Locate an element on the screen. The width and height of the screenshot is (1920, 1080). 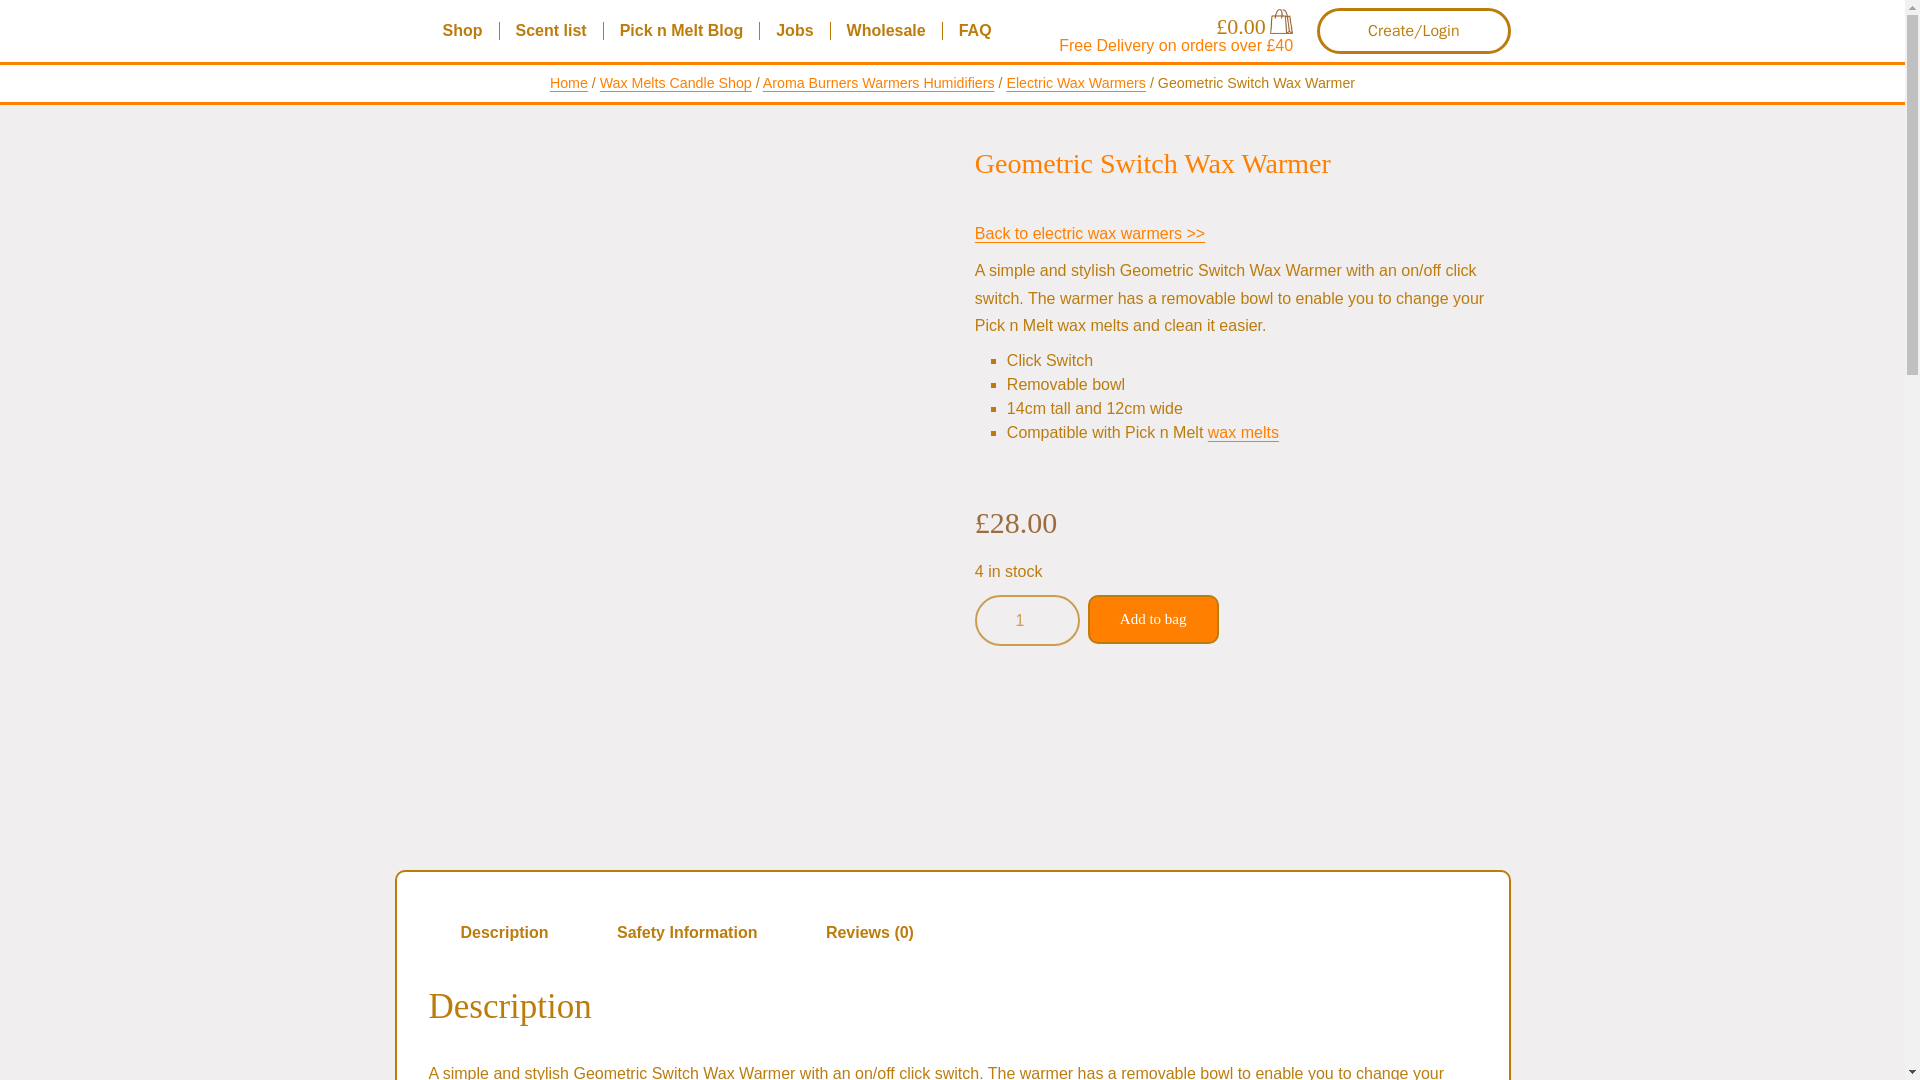
Safety Information is located at coordinates (687, 932).